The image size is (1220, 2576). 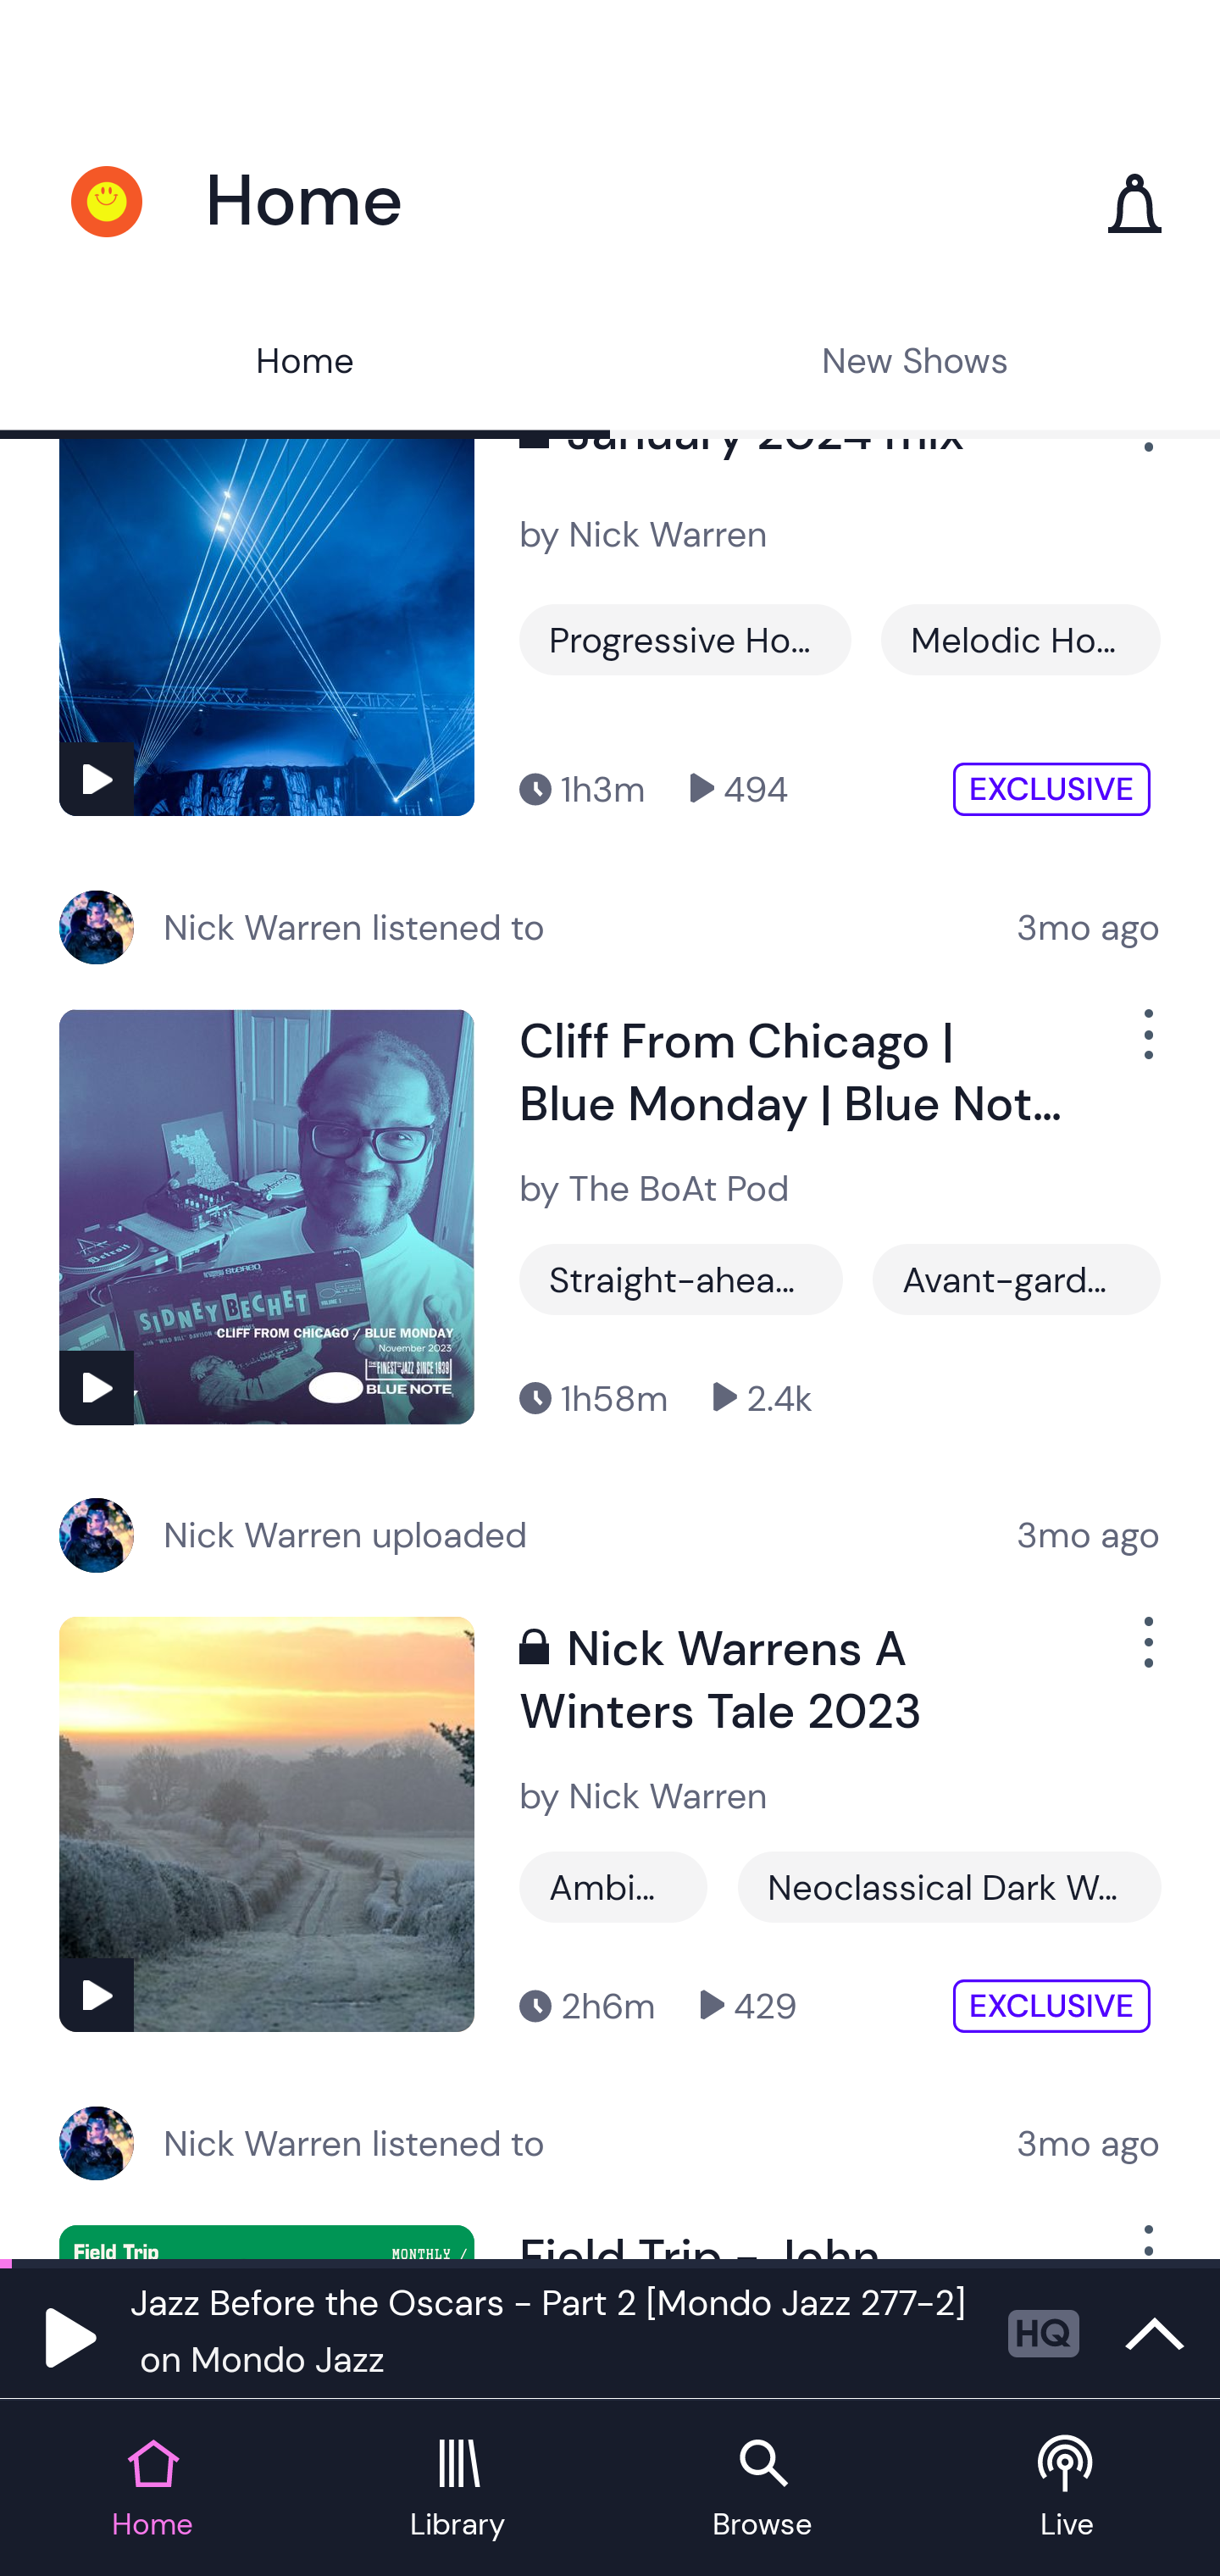 I want to click on Melodic House, so click(x=1020, y=640).